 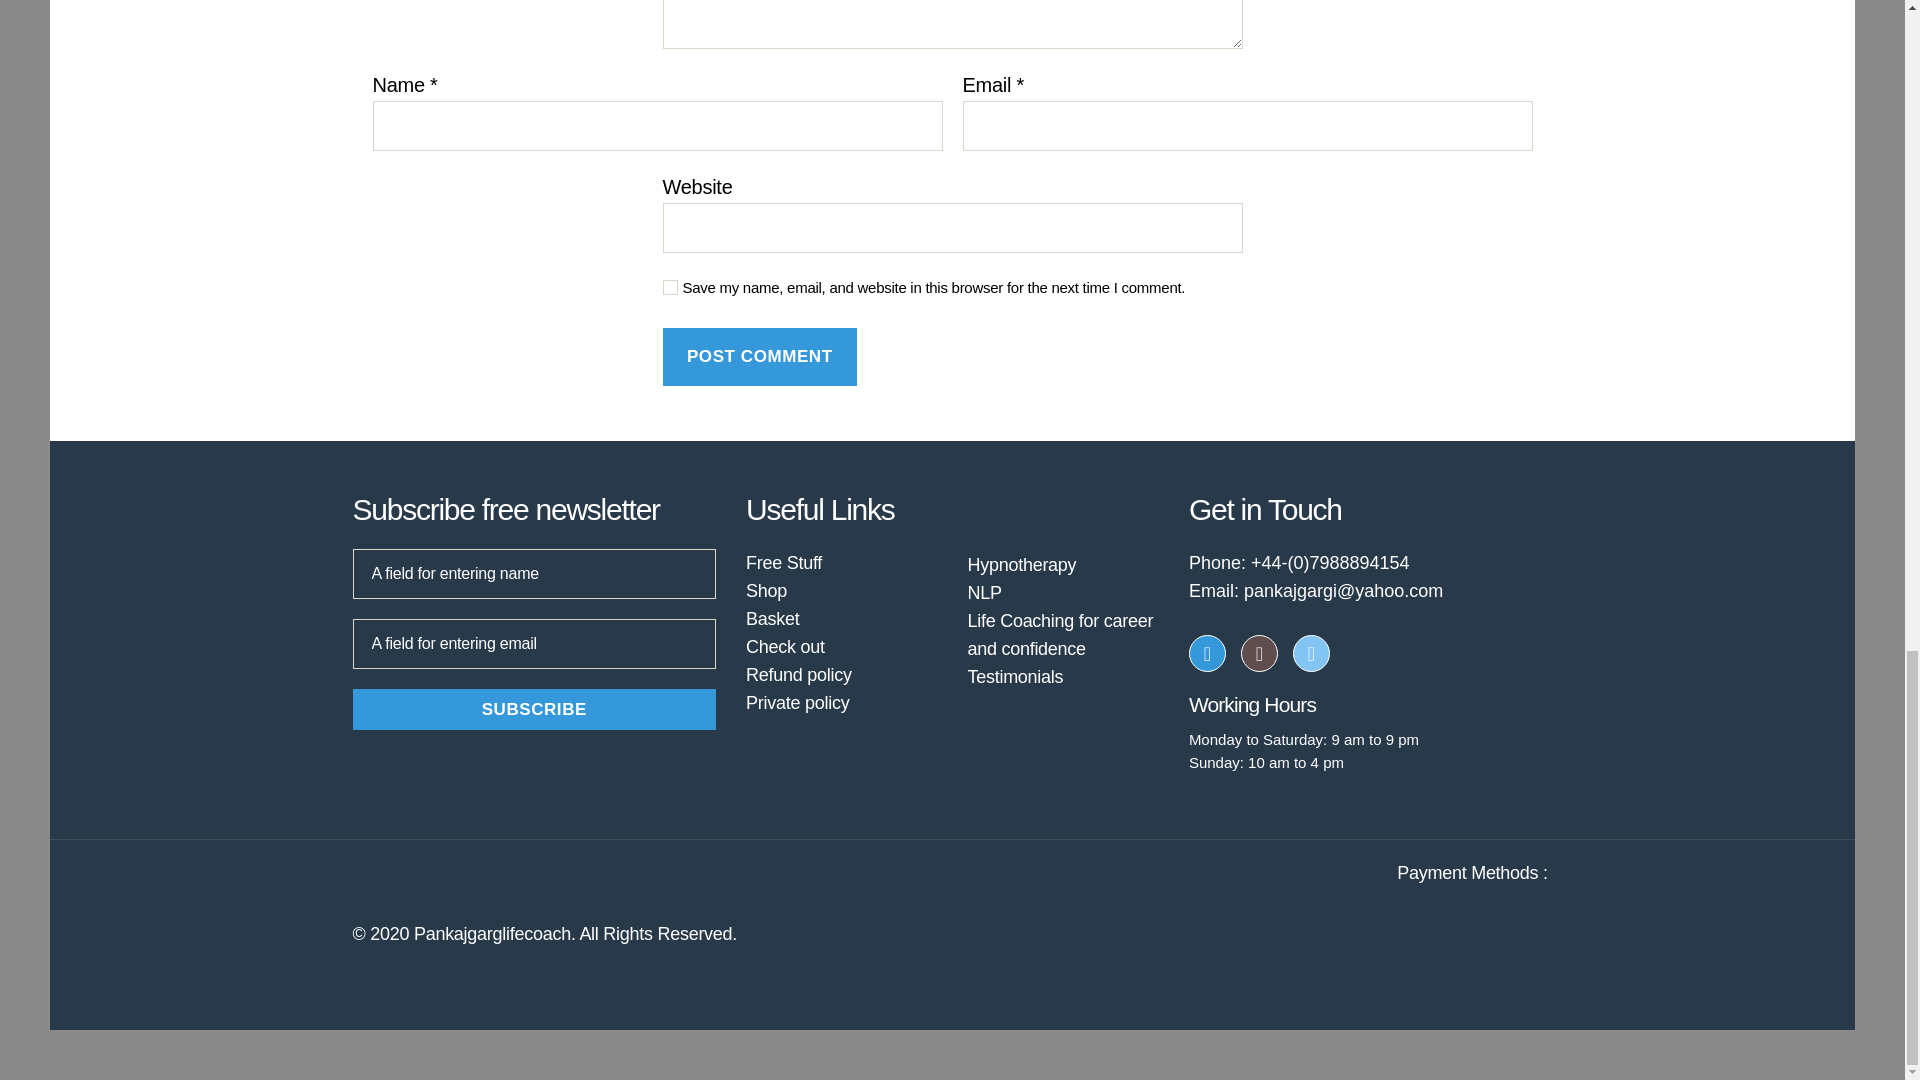 What do you see at coordinates (534, 710) in the screenshot?
I see `Subscribe` at bounding box center [534, 710].